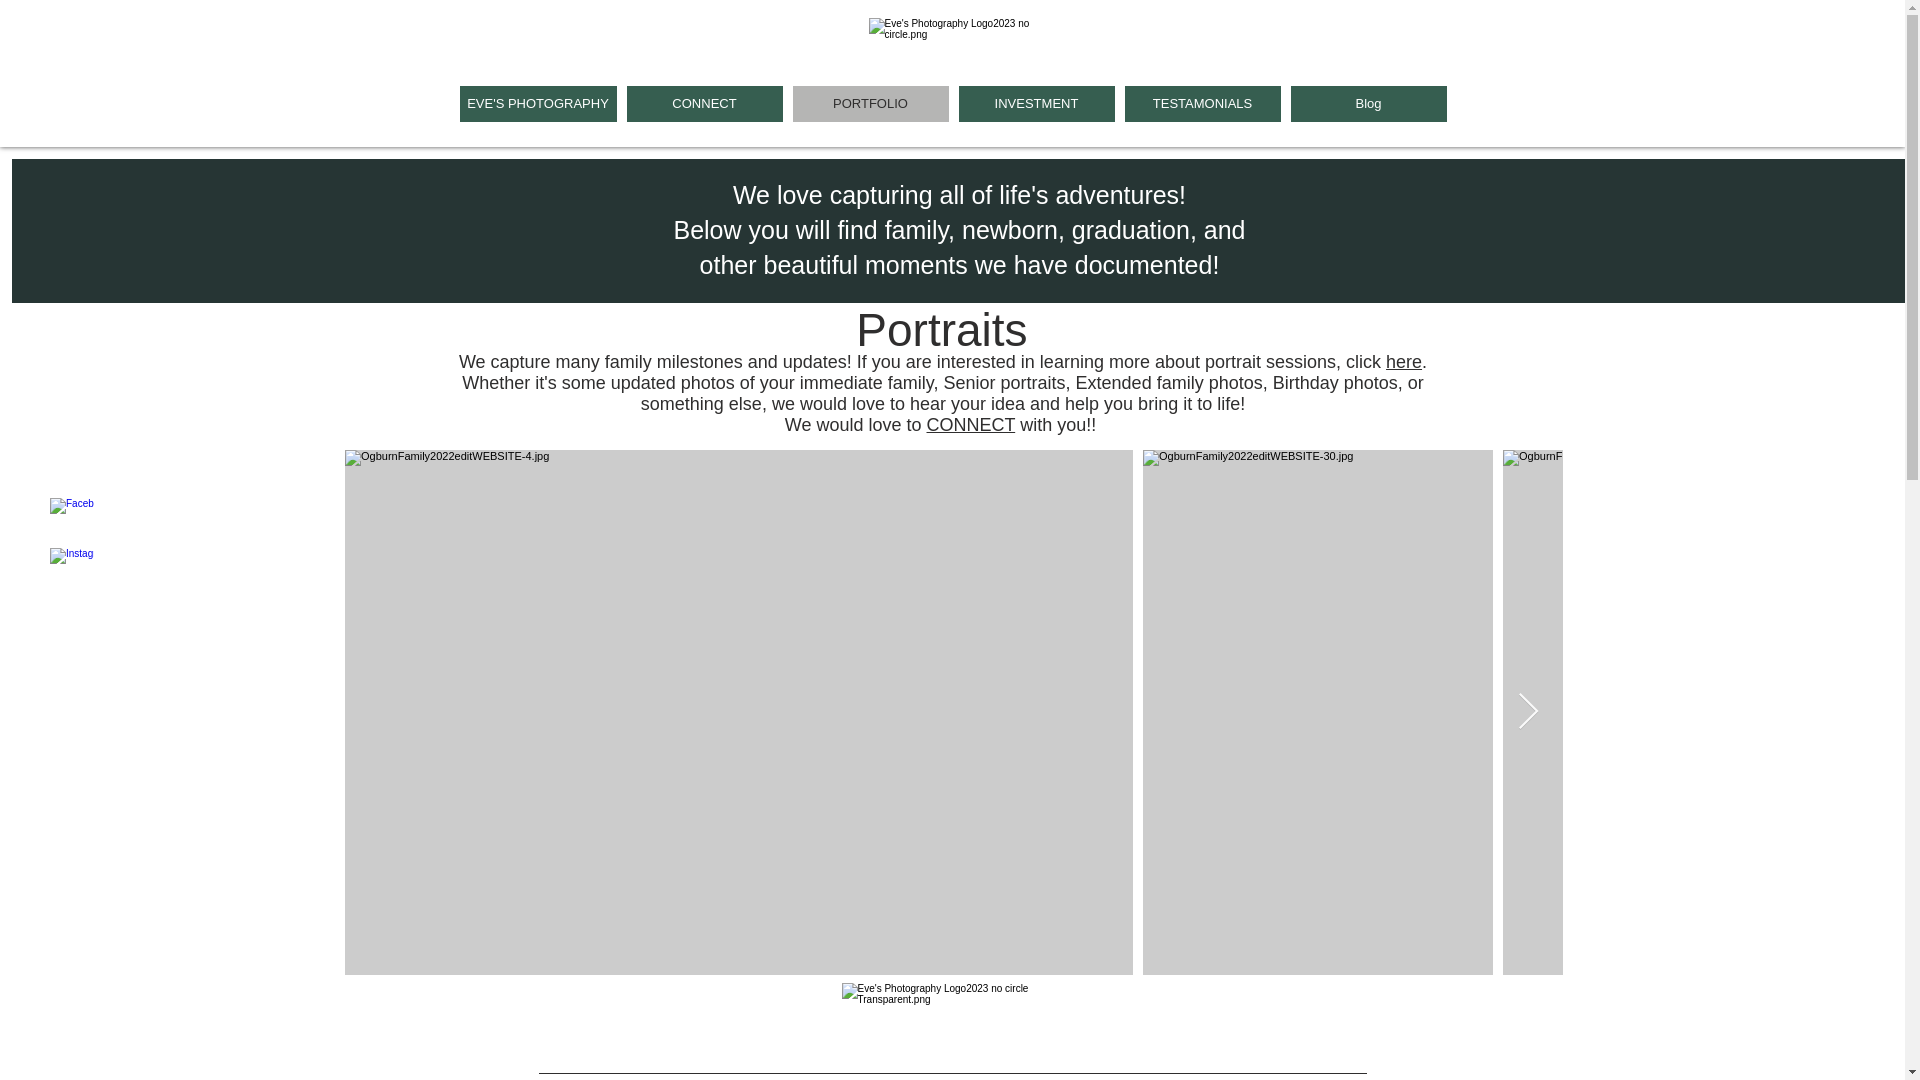 The width and height of the screenshot is (1920, 1080). Describe the element at coordinates (1036, 104) in the screenshot. I see `INVESTMENT` at that location.